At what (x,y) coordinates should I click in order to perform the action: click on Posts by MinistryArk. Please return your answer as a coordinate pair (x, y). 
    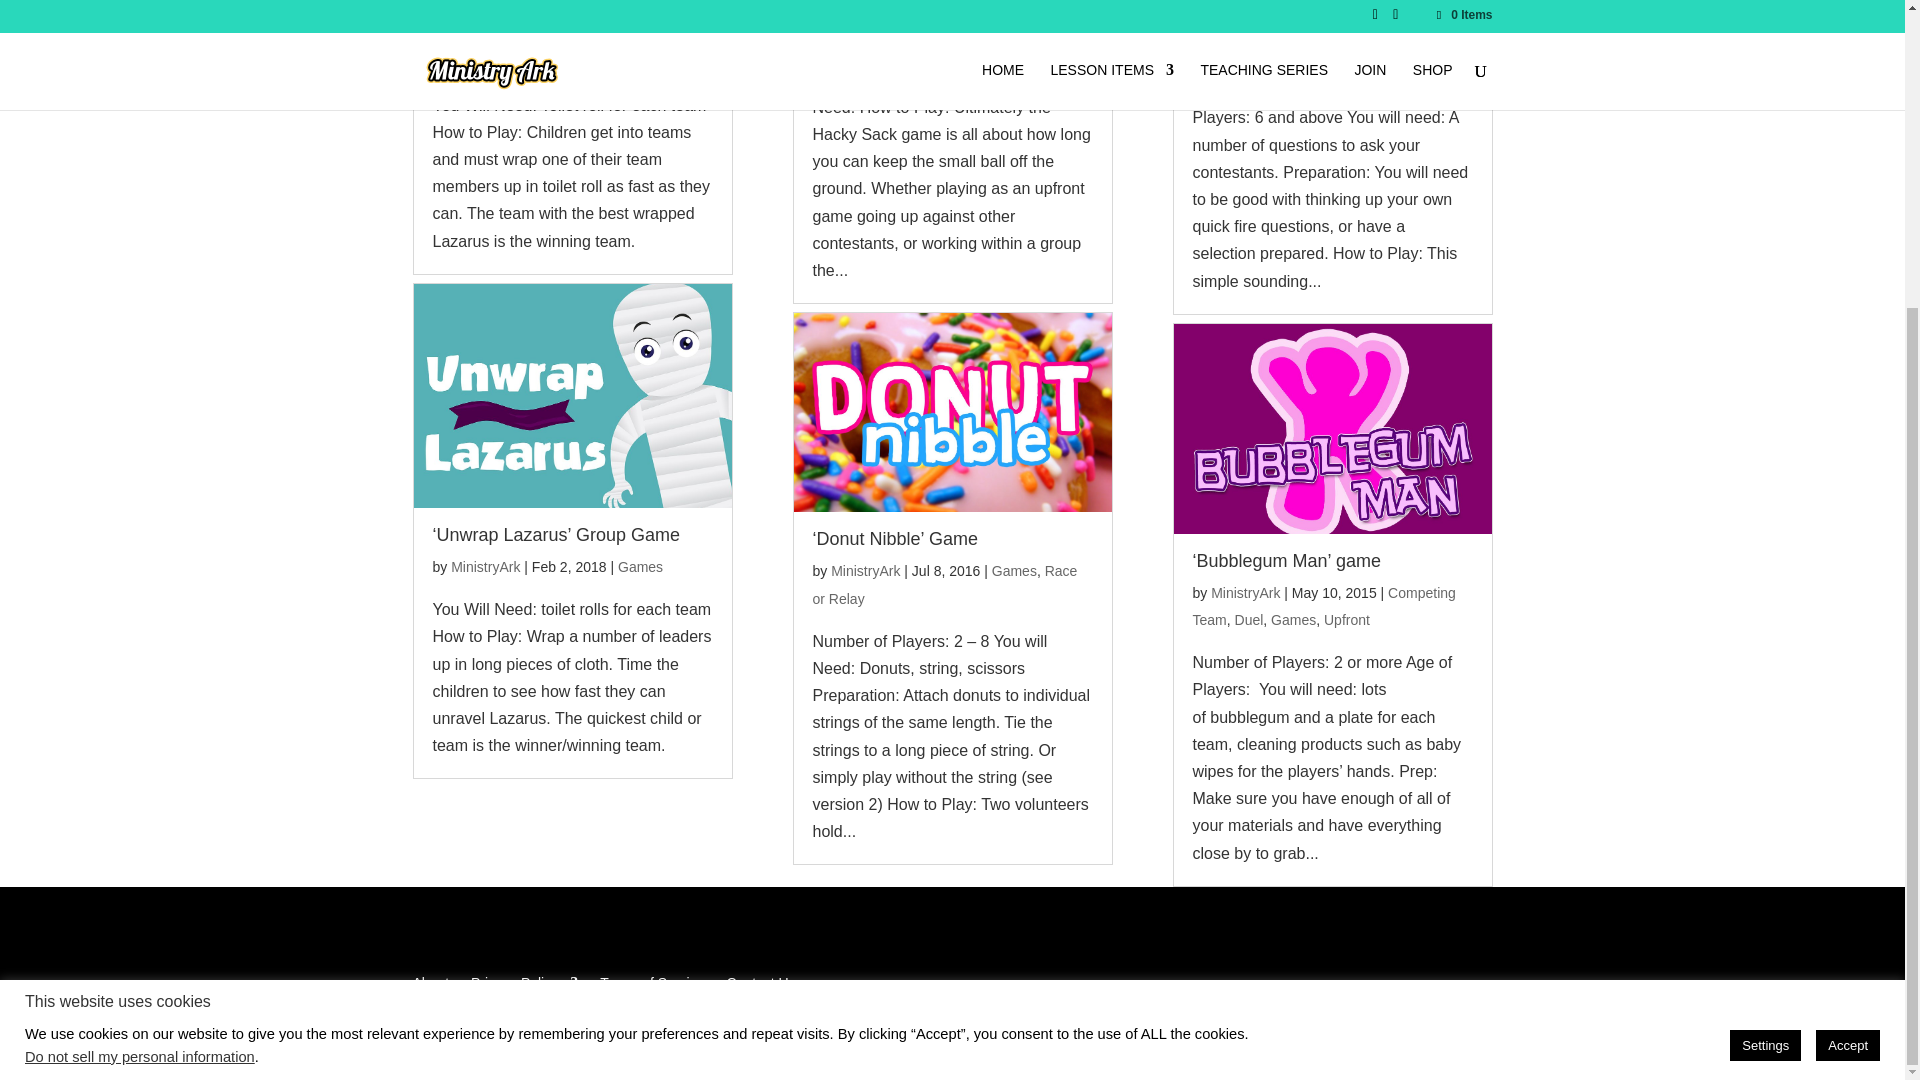
    Looking at the image, I should click on (866, 10).